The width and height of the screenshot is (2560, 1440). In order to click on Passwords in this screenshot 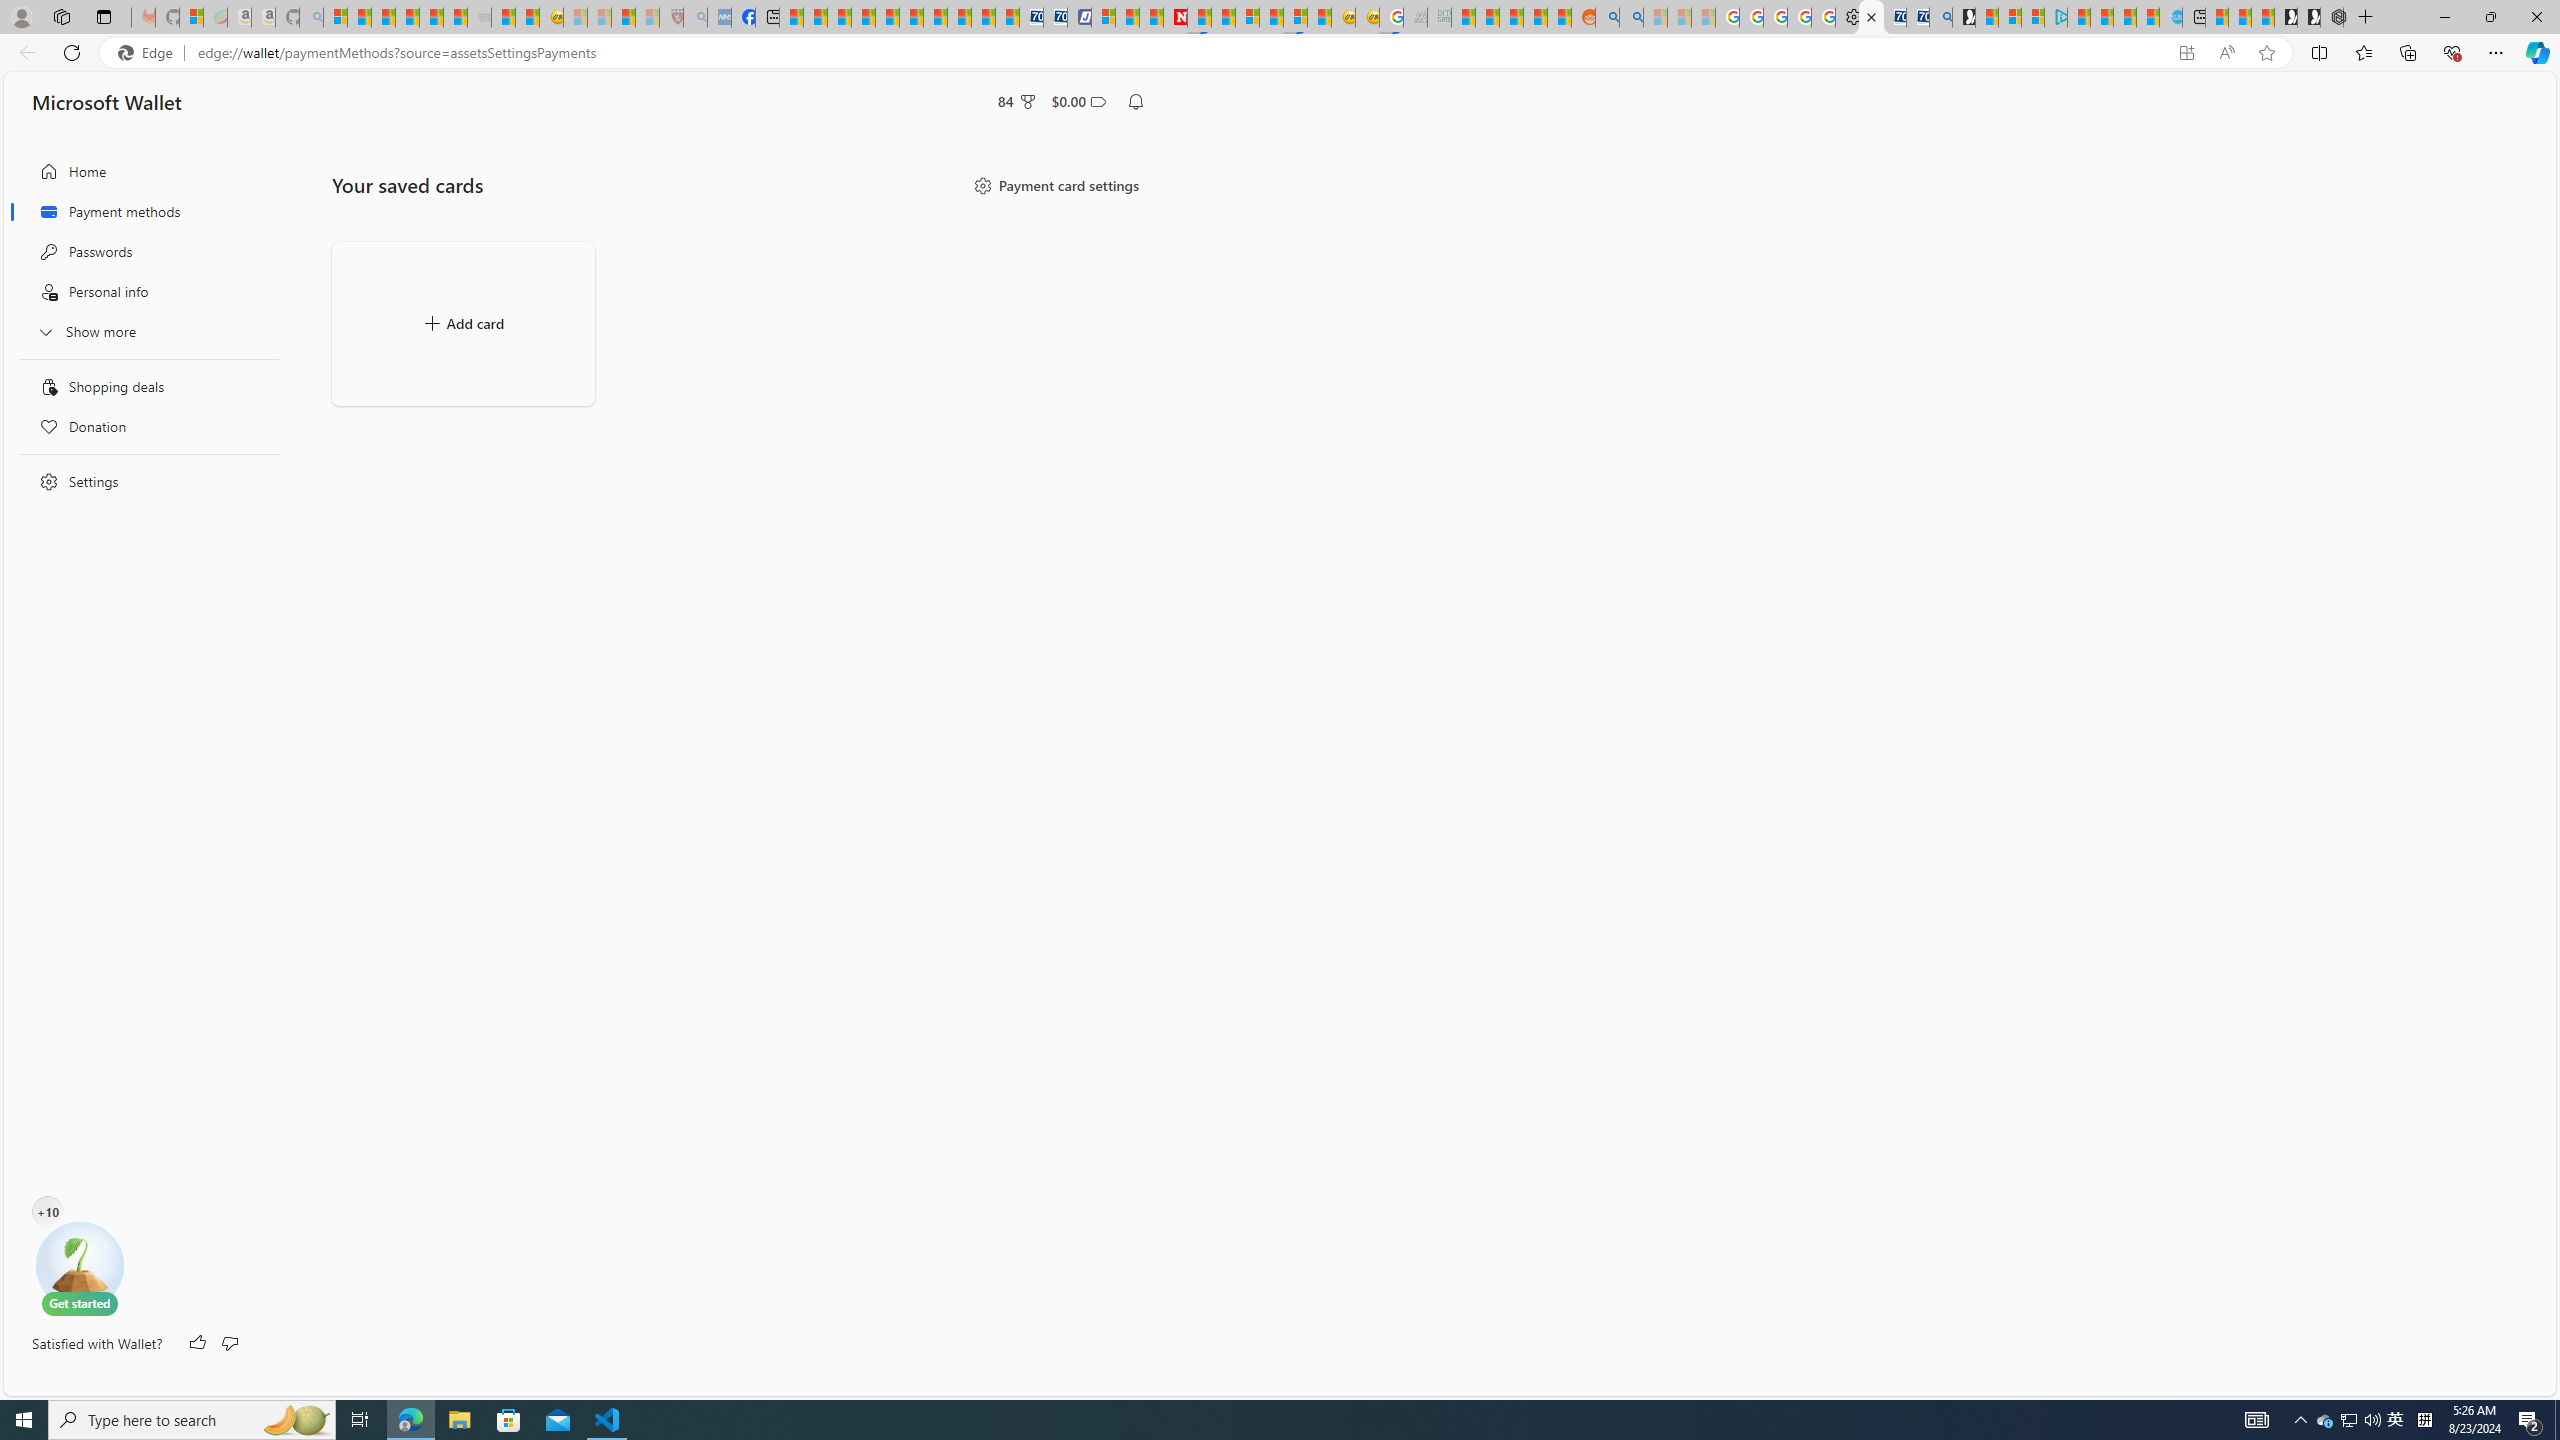, I will do `click(143, 252)`.